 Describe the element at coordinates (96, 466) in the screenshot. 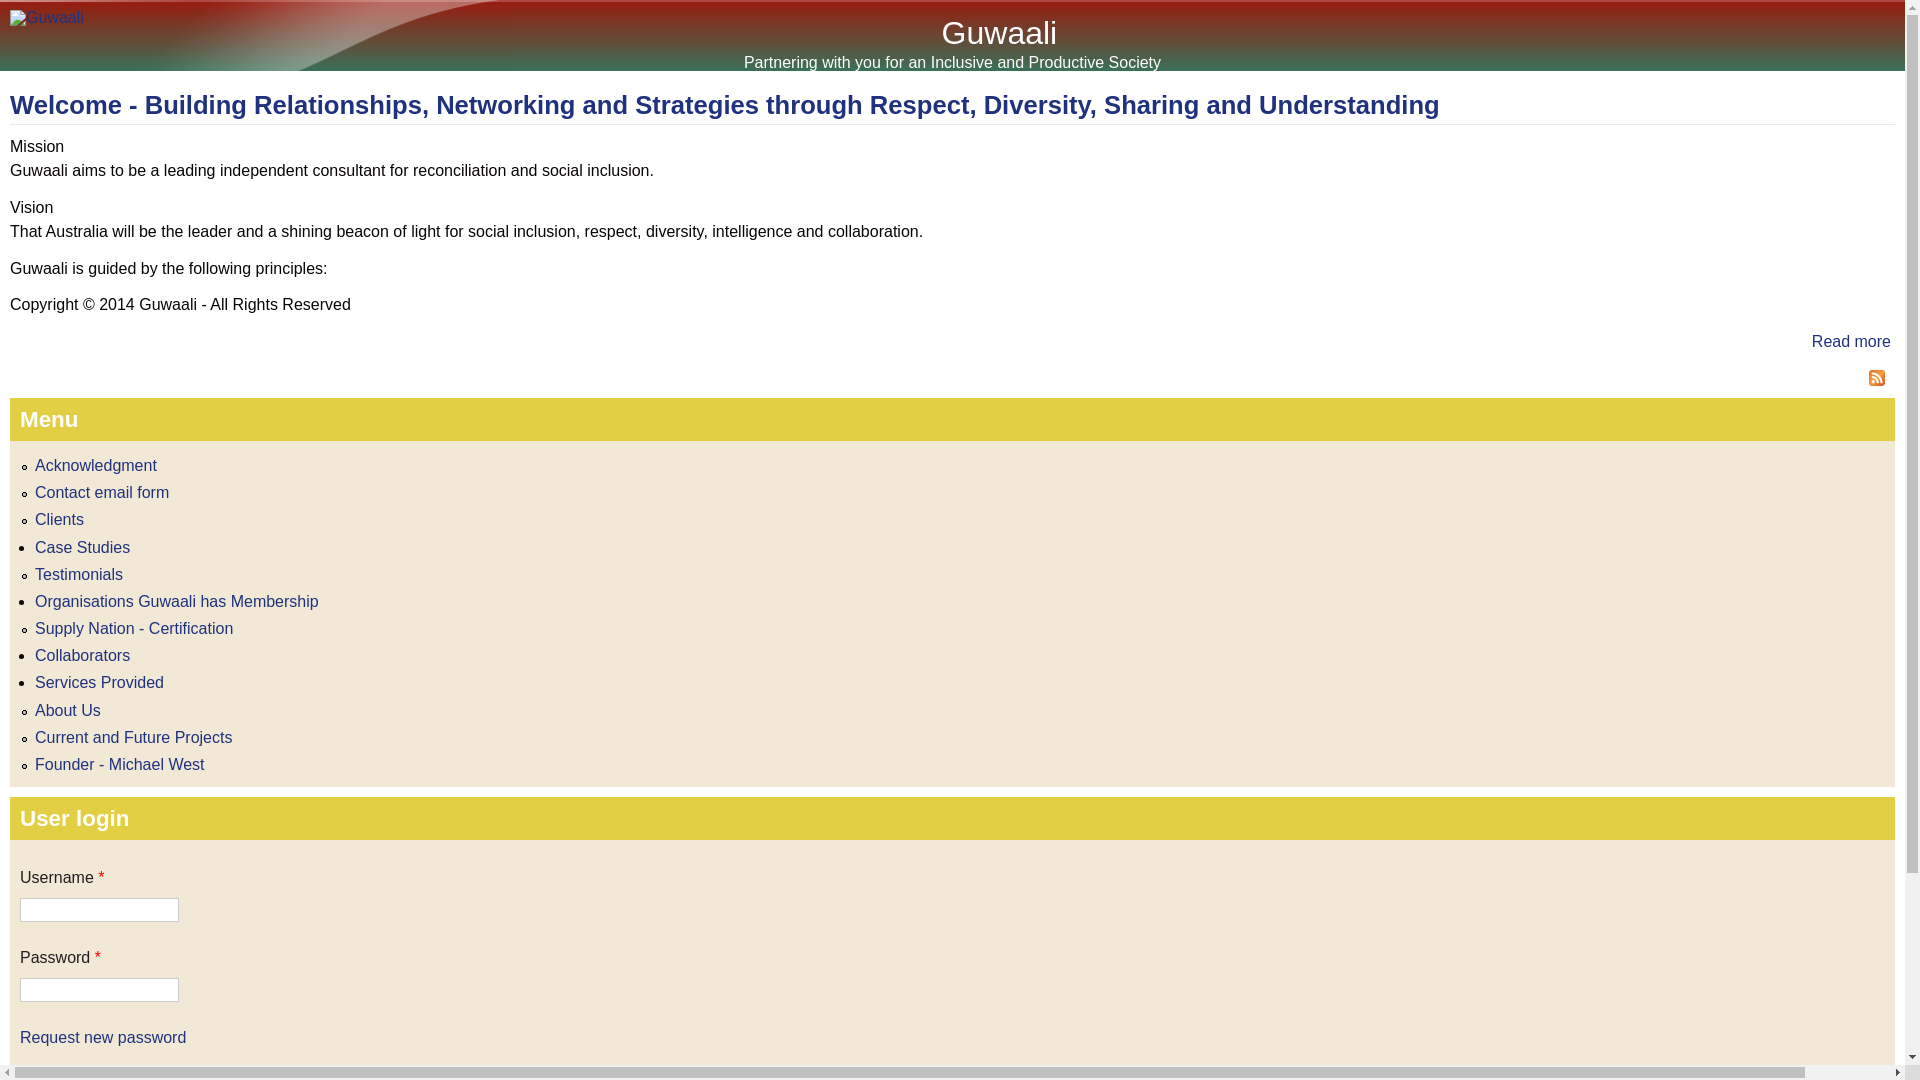

I see `Acknowledgment` at that location.